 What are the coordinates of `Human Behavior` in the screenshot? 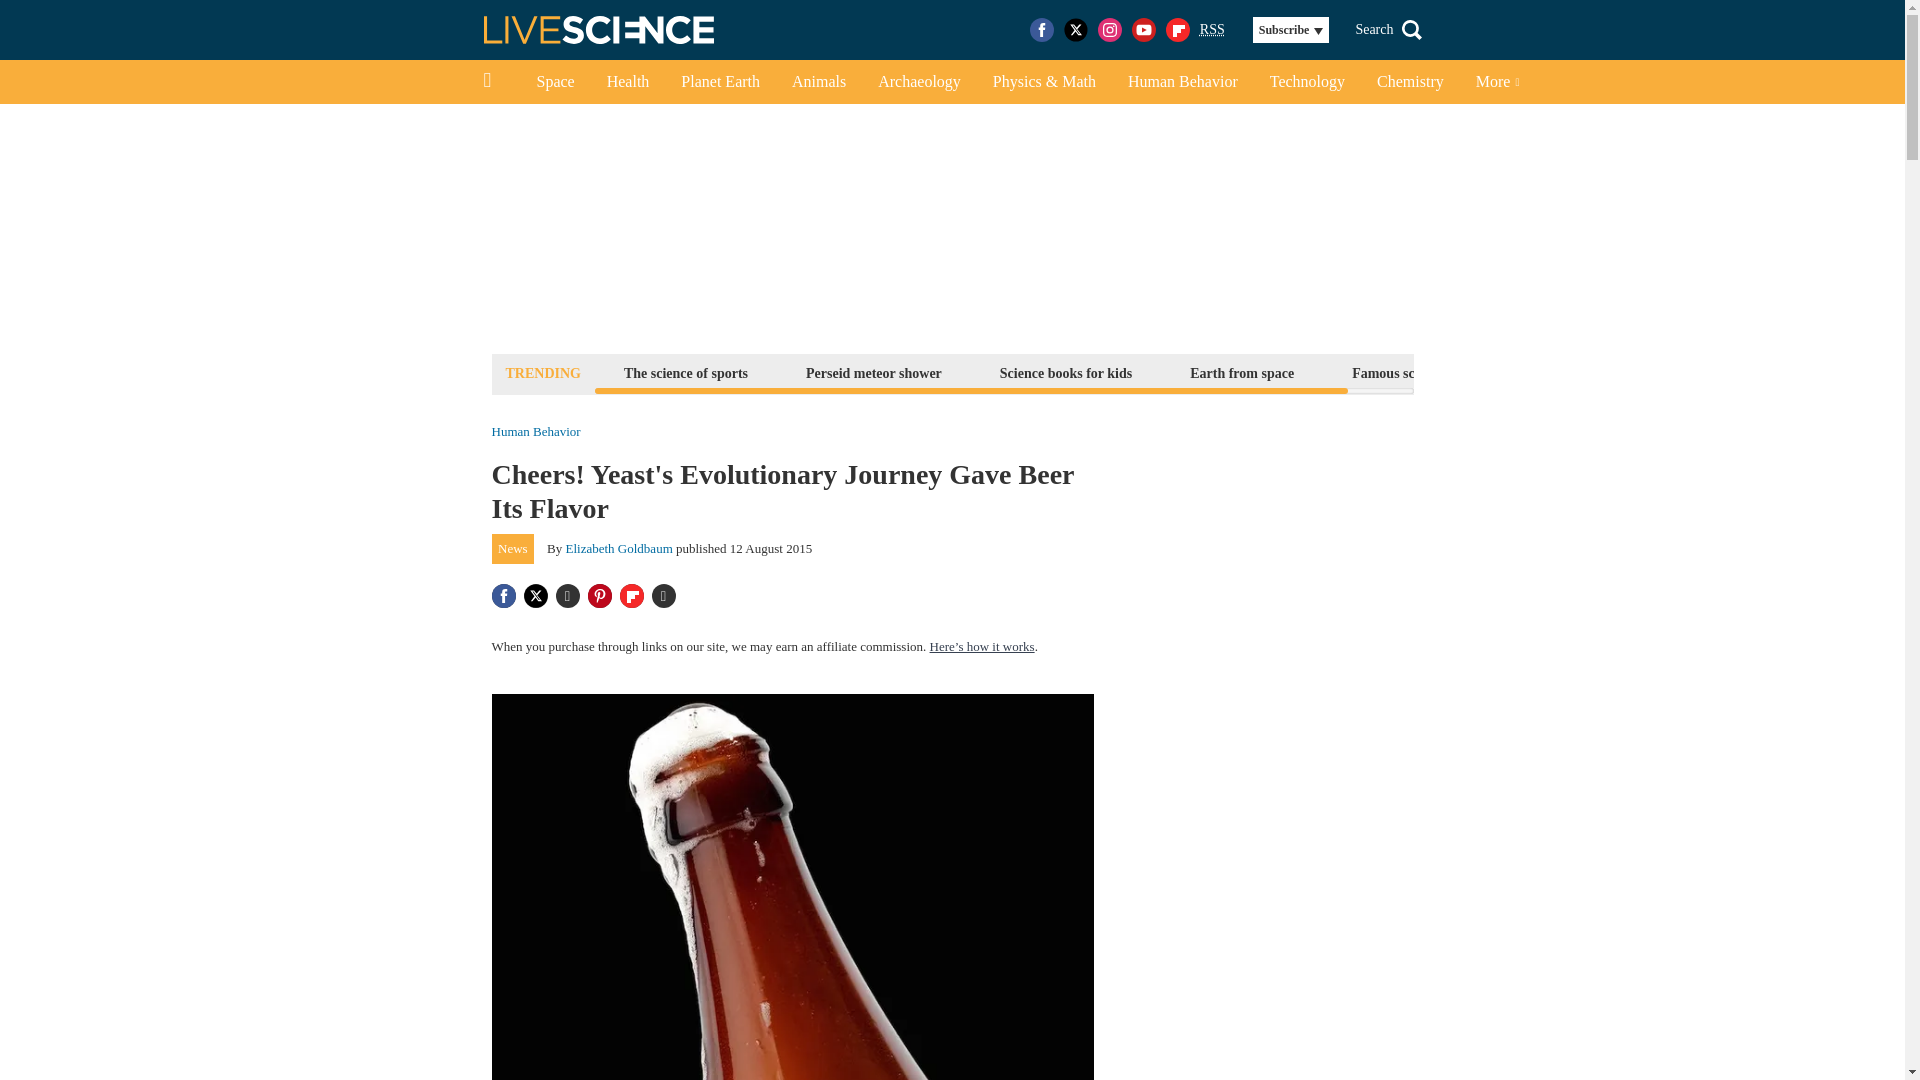 It's located at (536, 432).